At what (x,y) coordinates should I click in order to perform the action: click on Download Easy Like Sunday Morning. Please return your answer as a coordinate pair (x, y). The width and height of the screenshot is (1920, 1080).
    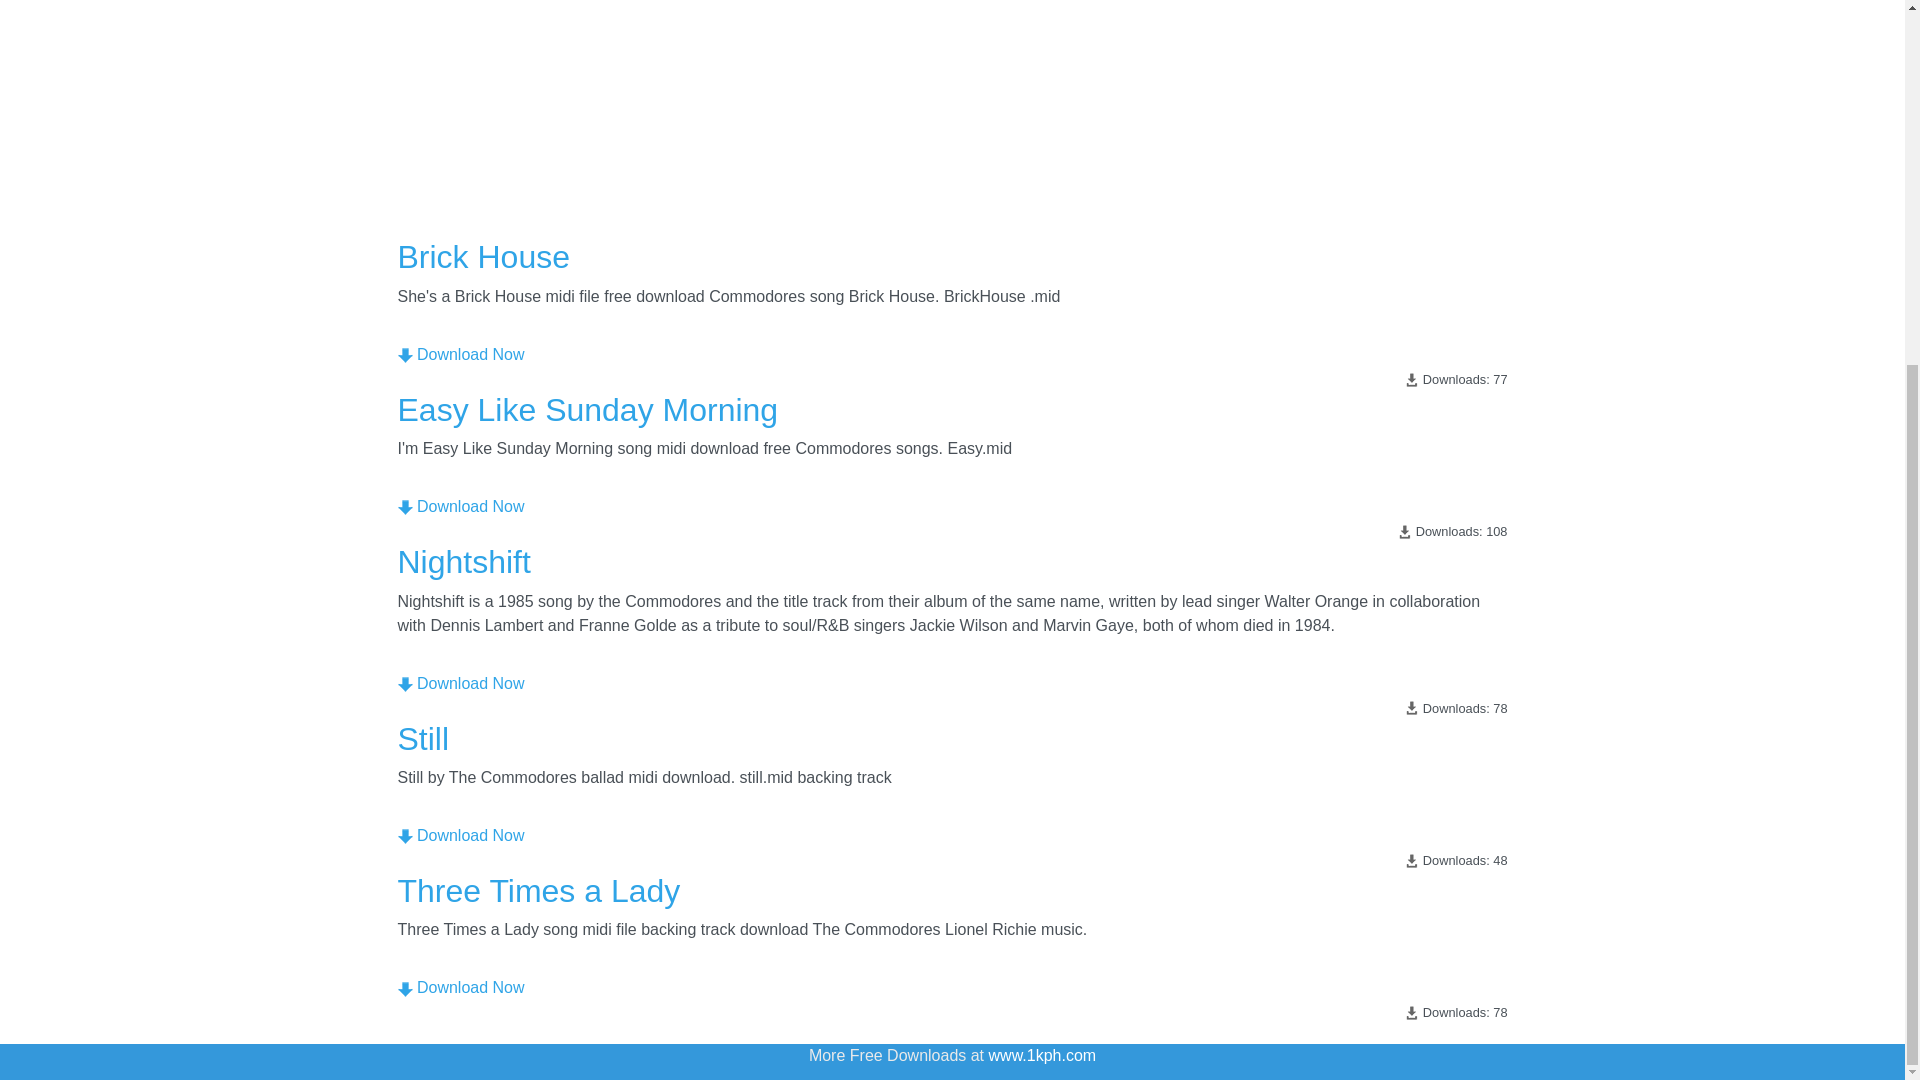
    Looking at the image, I should click on (404, 508).